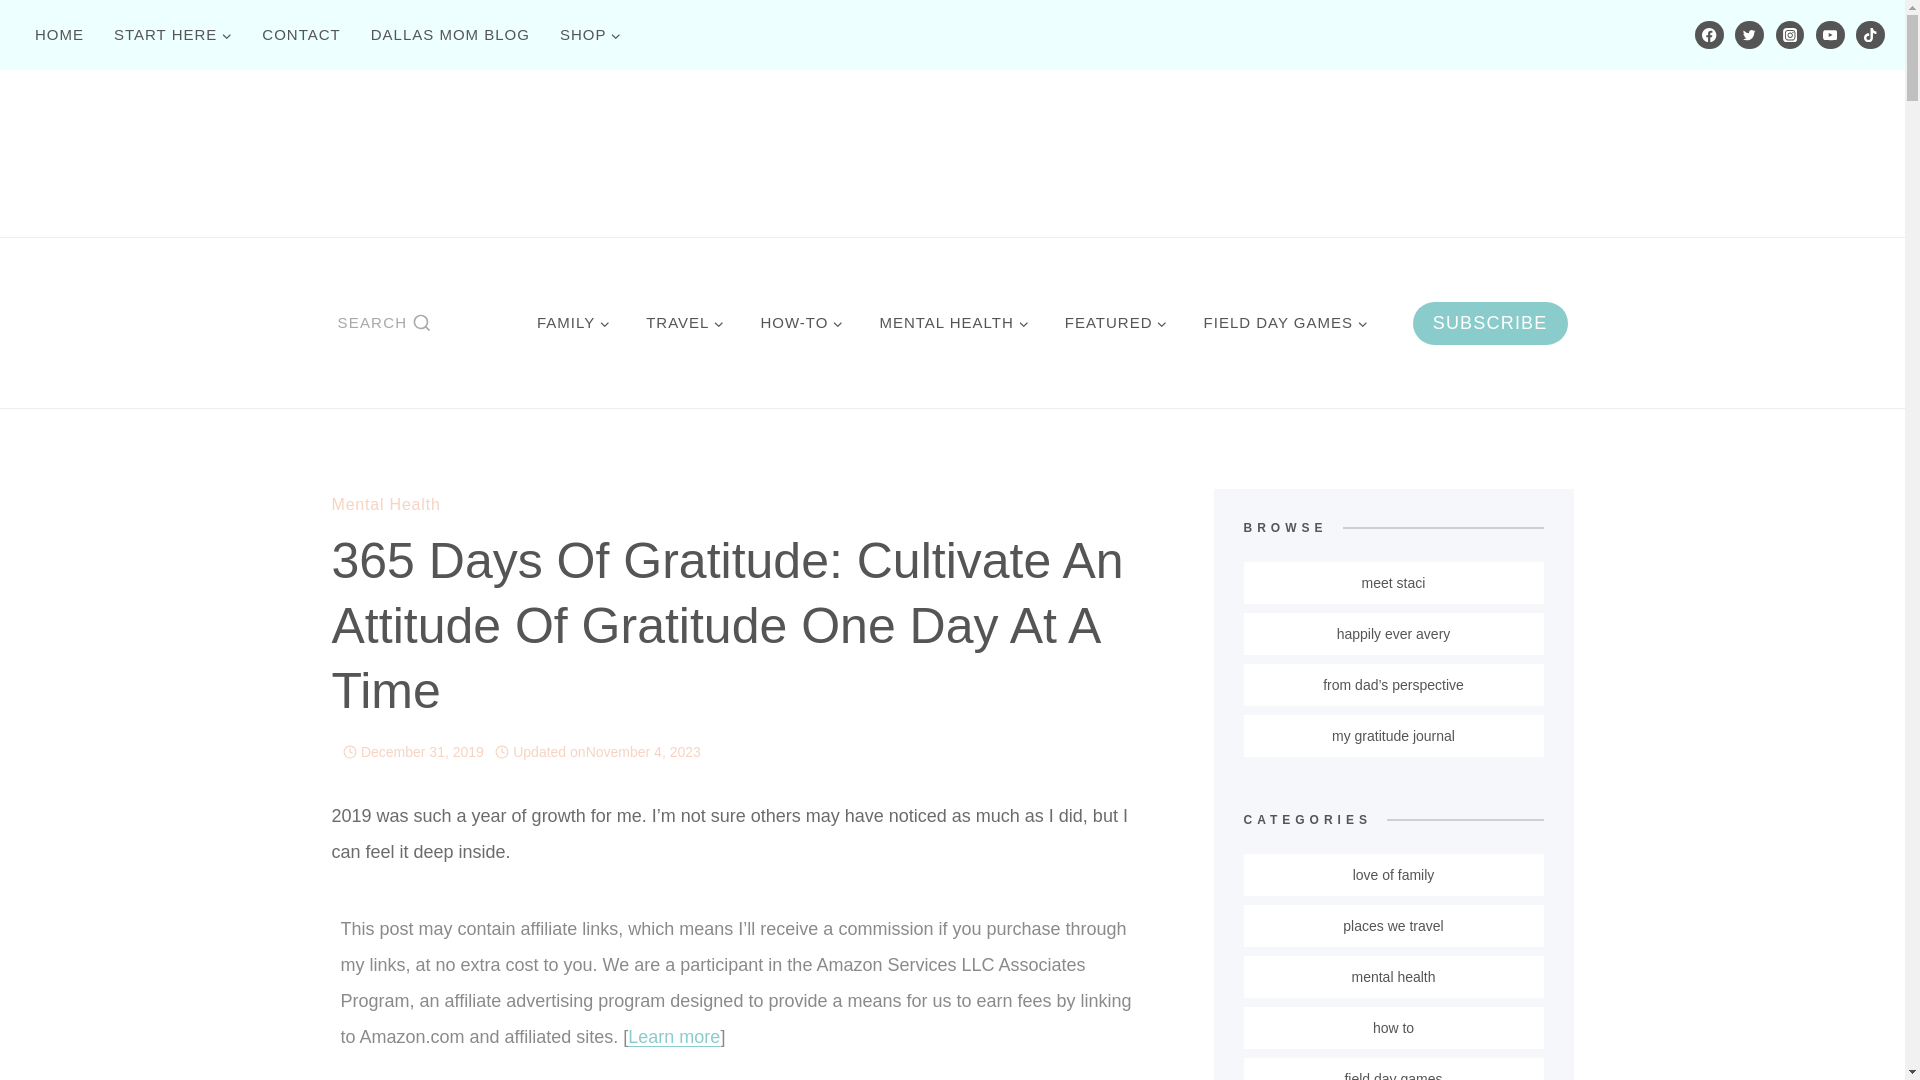  I want to click on SEARCH, so click(384, 322).